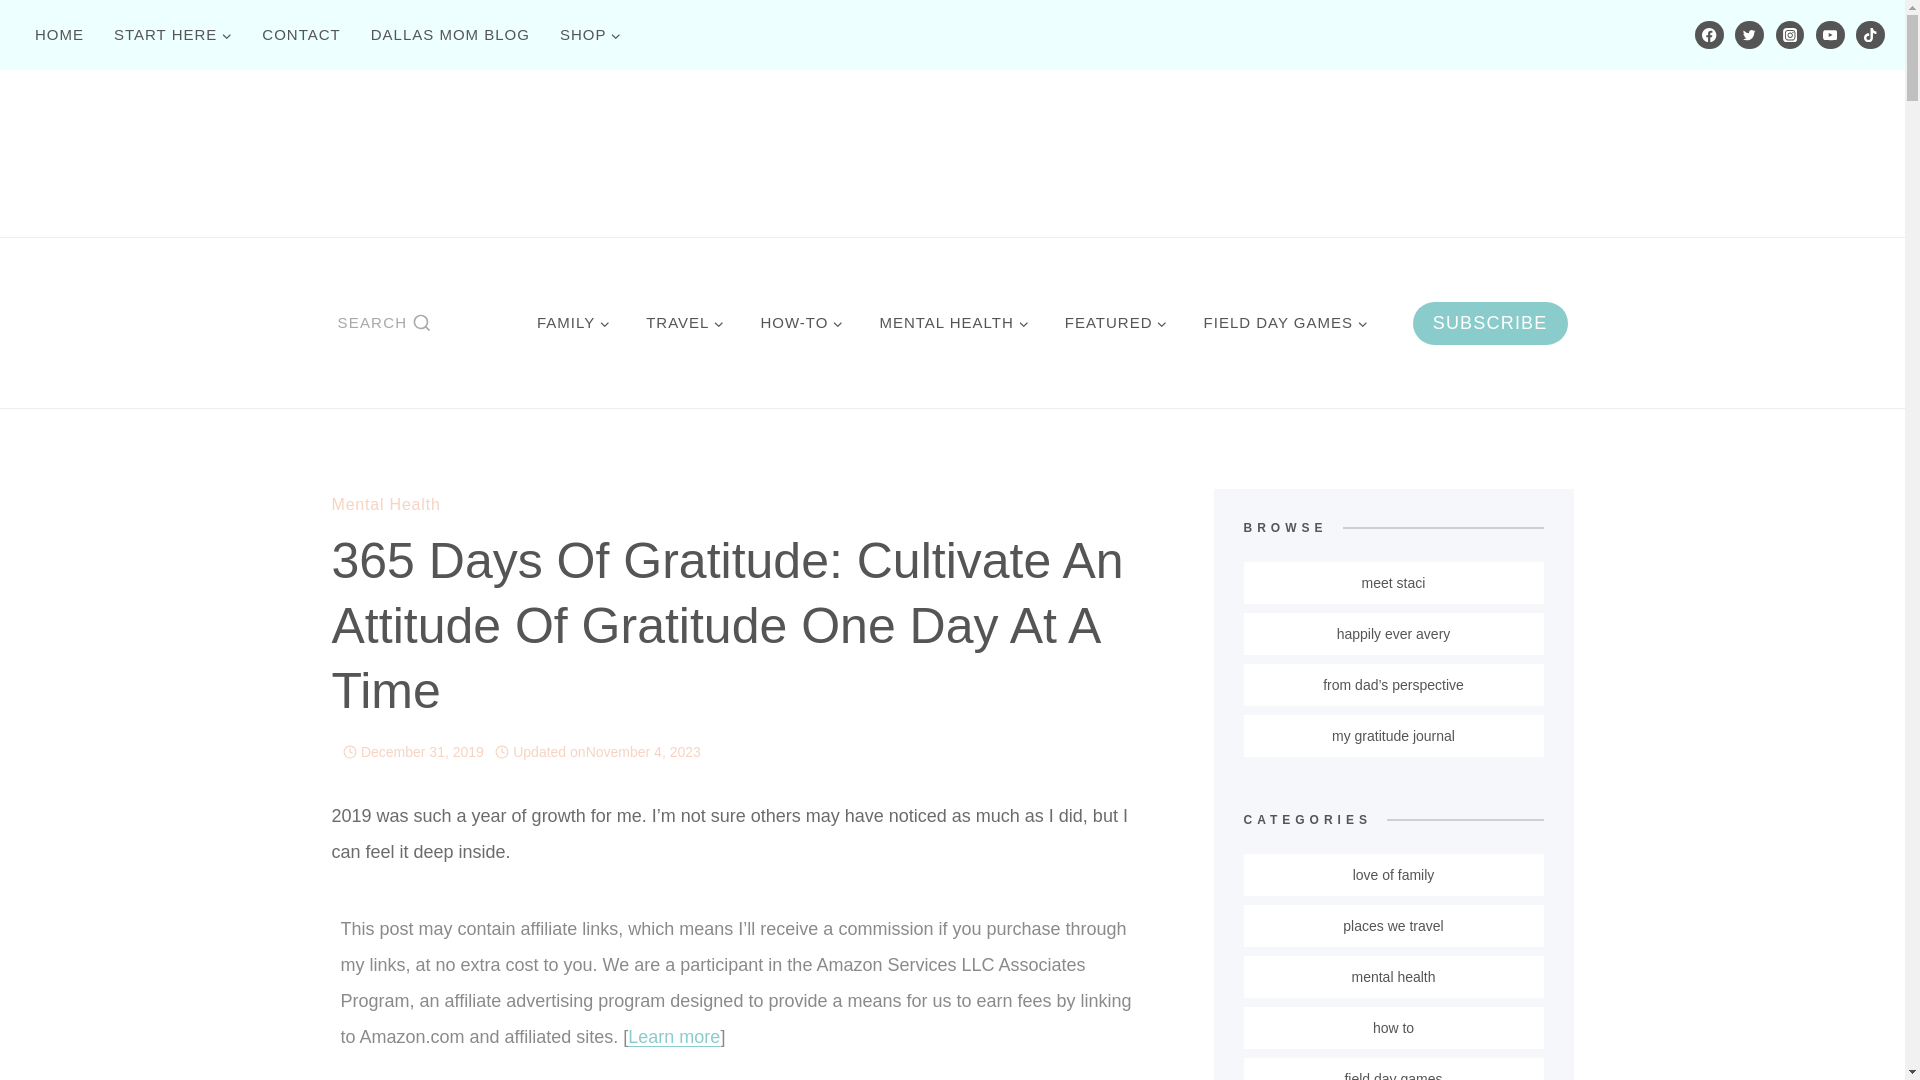  I want to click on SEARCH, so click(384, 322).